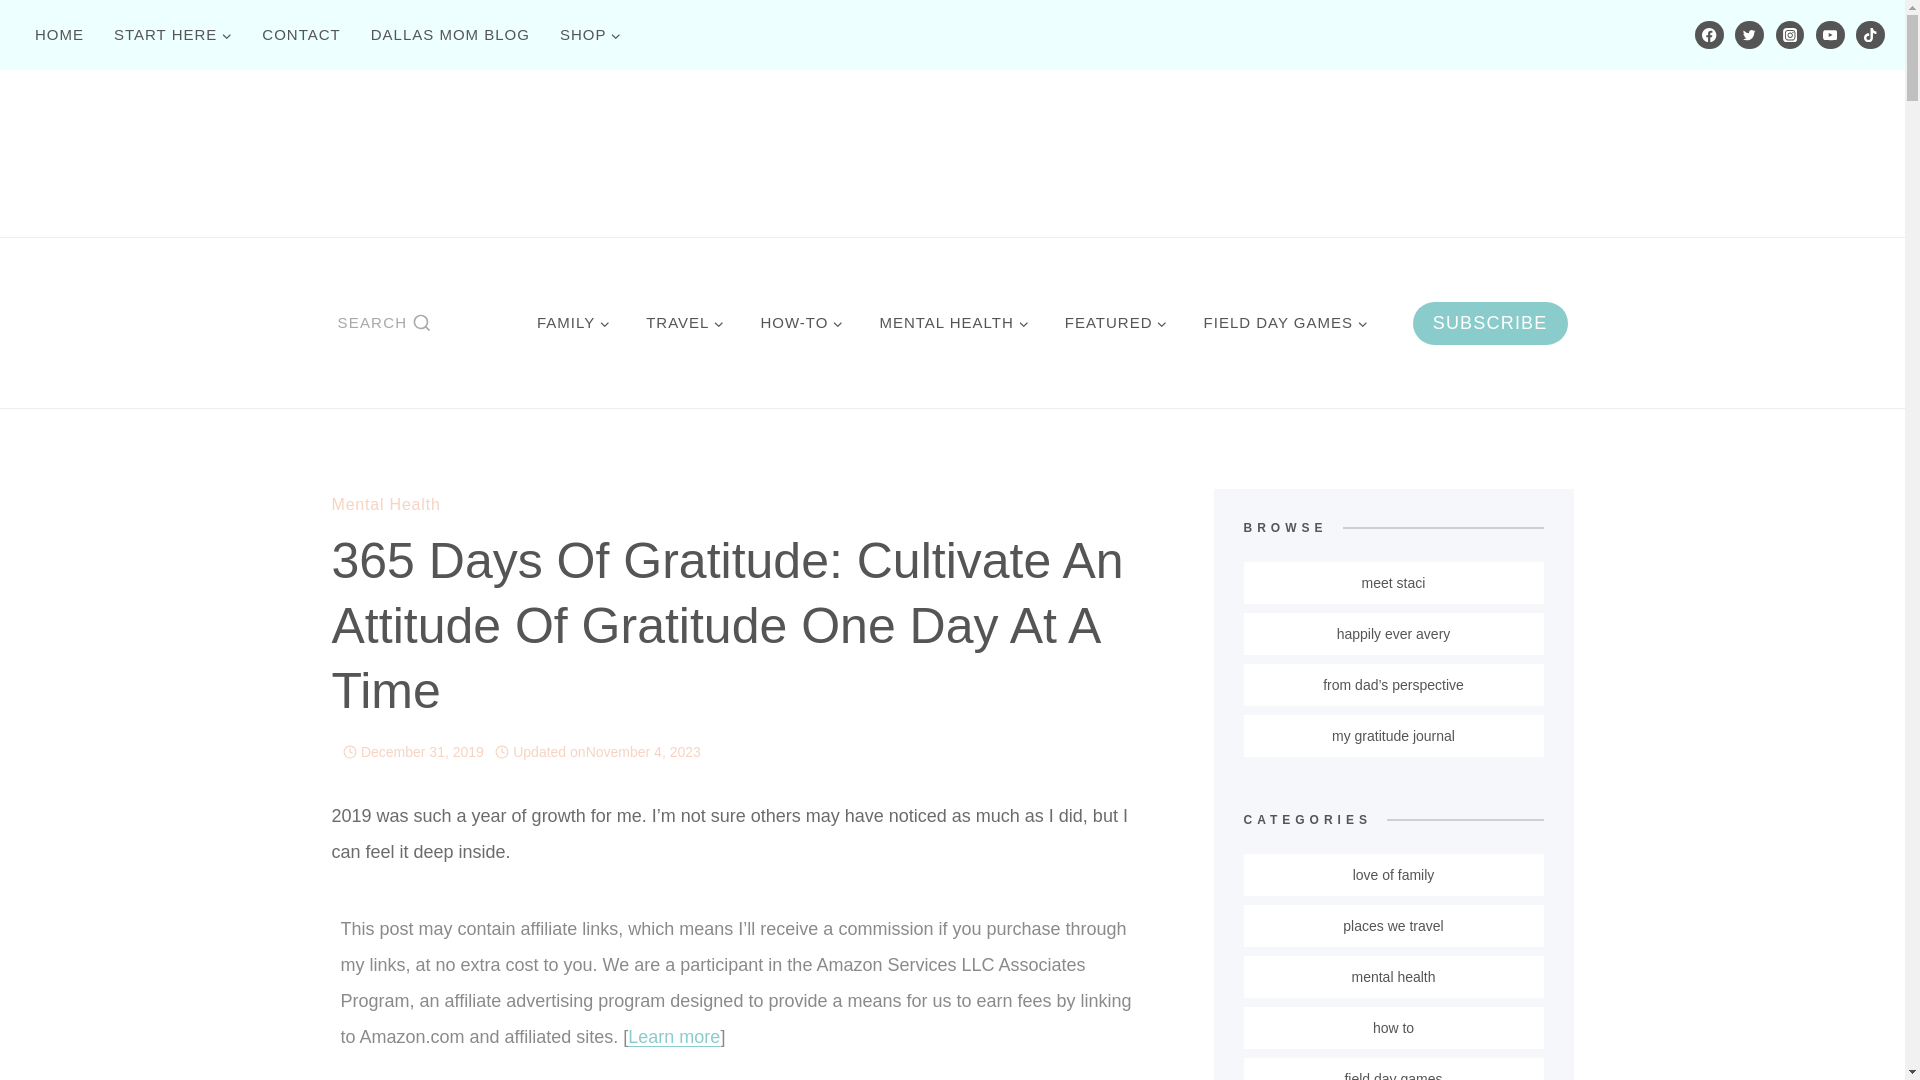  I want to click on SEARCH, so click(384, 322).